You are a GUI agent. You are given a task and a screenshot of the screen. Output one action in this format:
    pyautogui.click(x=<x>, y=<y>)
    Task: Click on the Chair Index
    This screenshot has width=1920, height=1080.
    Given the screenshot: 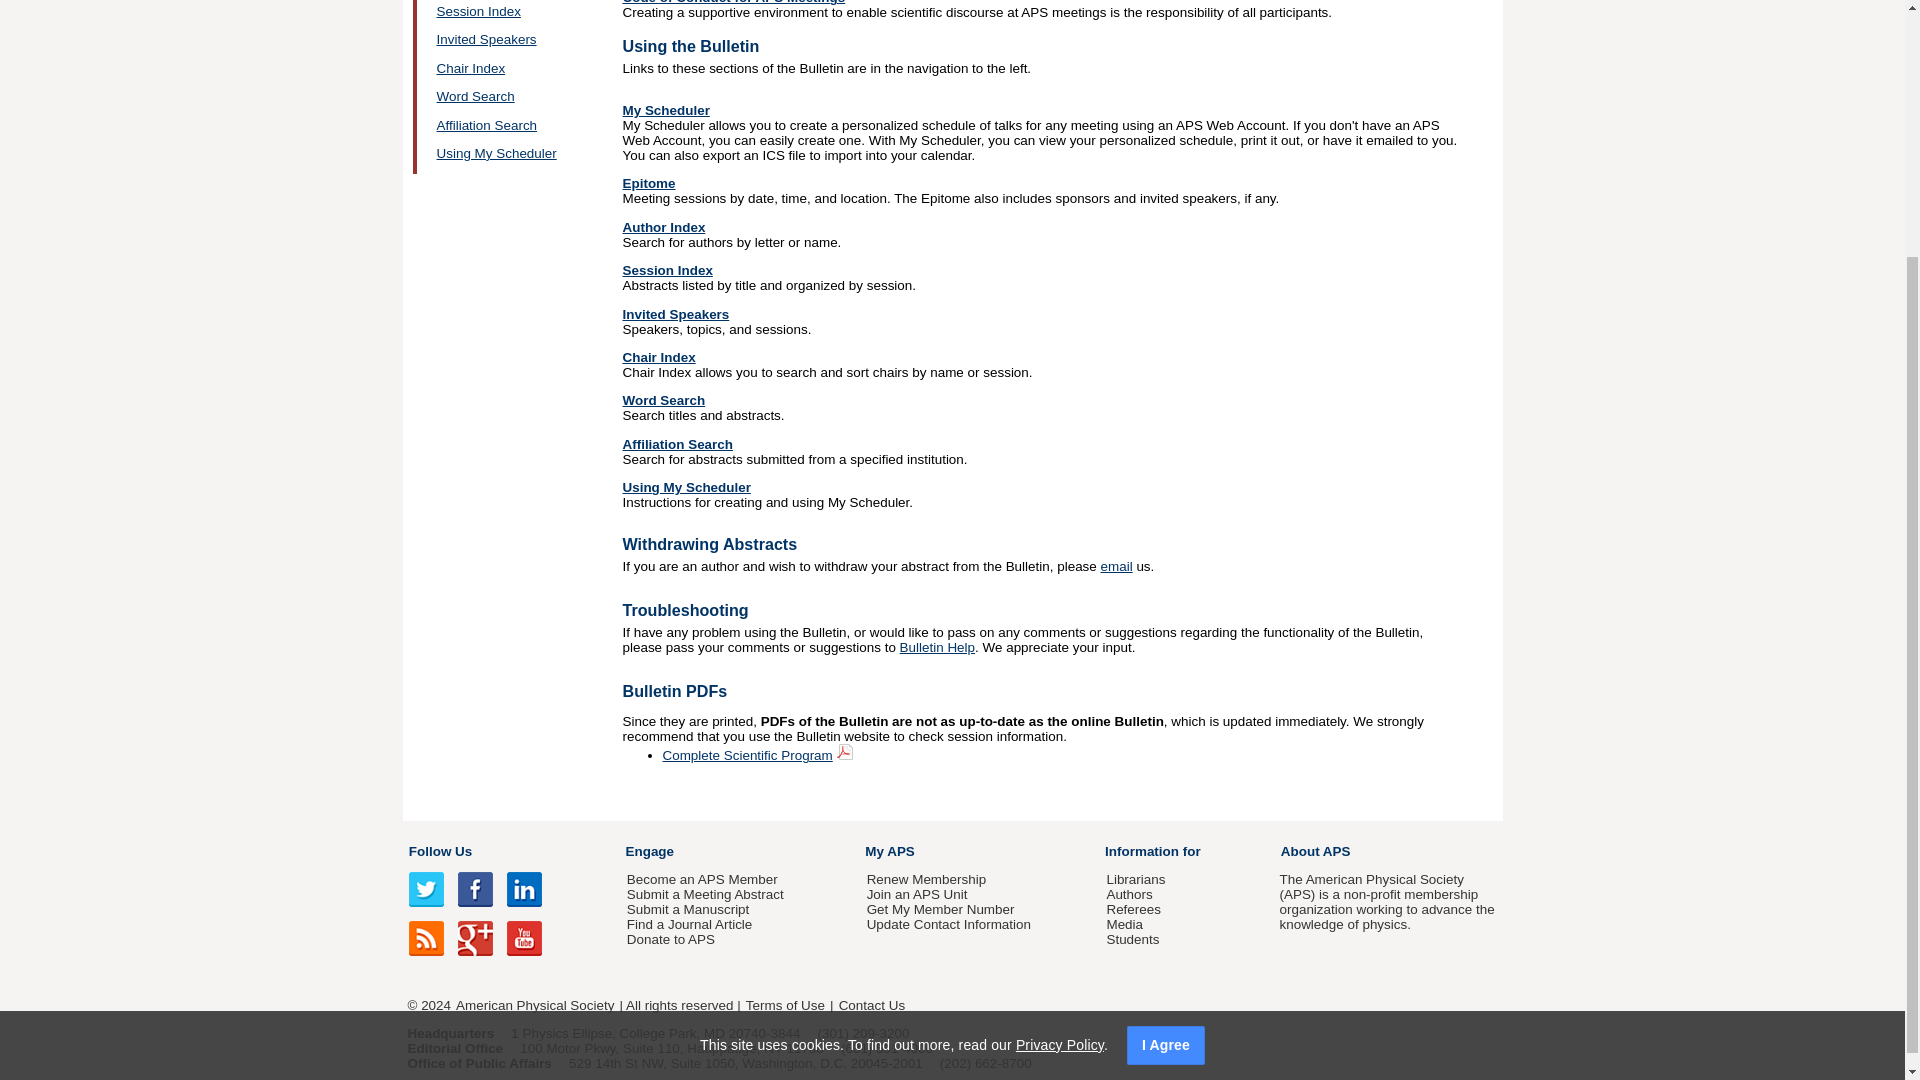 What is the action you would take?
    pyautogui.click(x=470, y=68)
    